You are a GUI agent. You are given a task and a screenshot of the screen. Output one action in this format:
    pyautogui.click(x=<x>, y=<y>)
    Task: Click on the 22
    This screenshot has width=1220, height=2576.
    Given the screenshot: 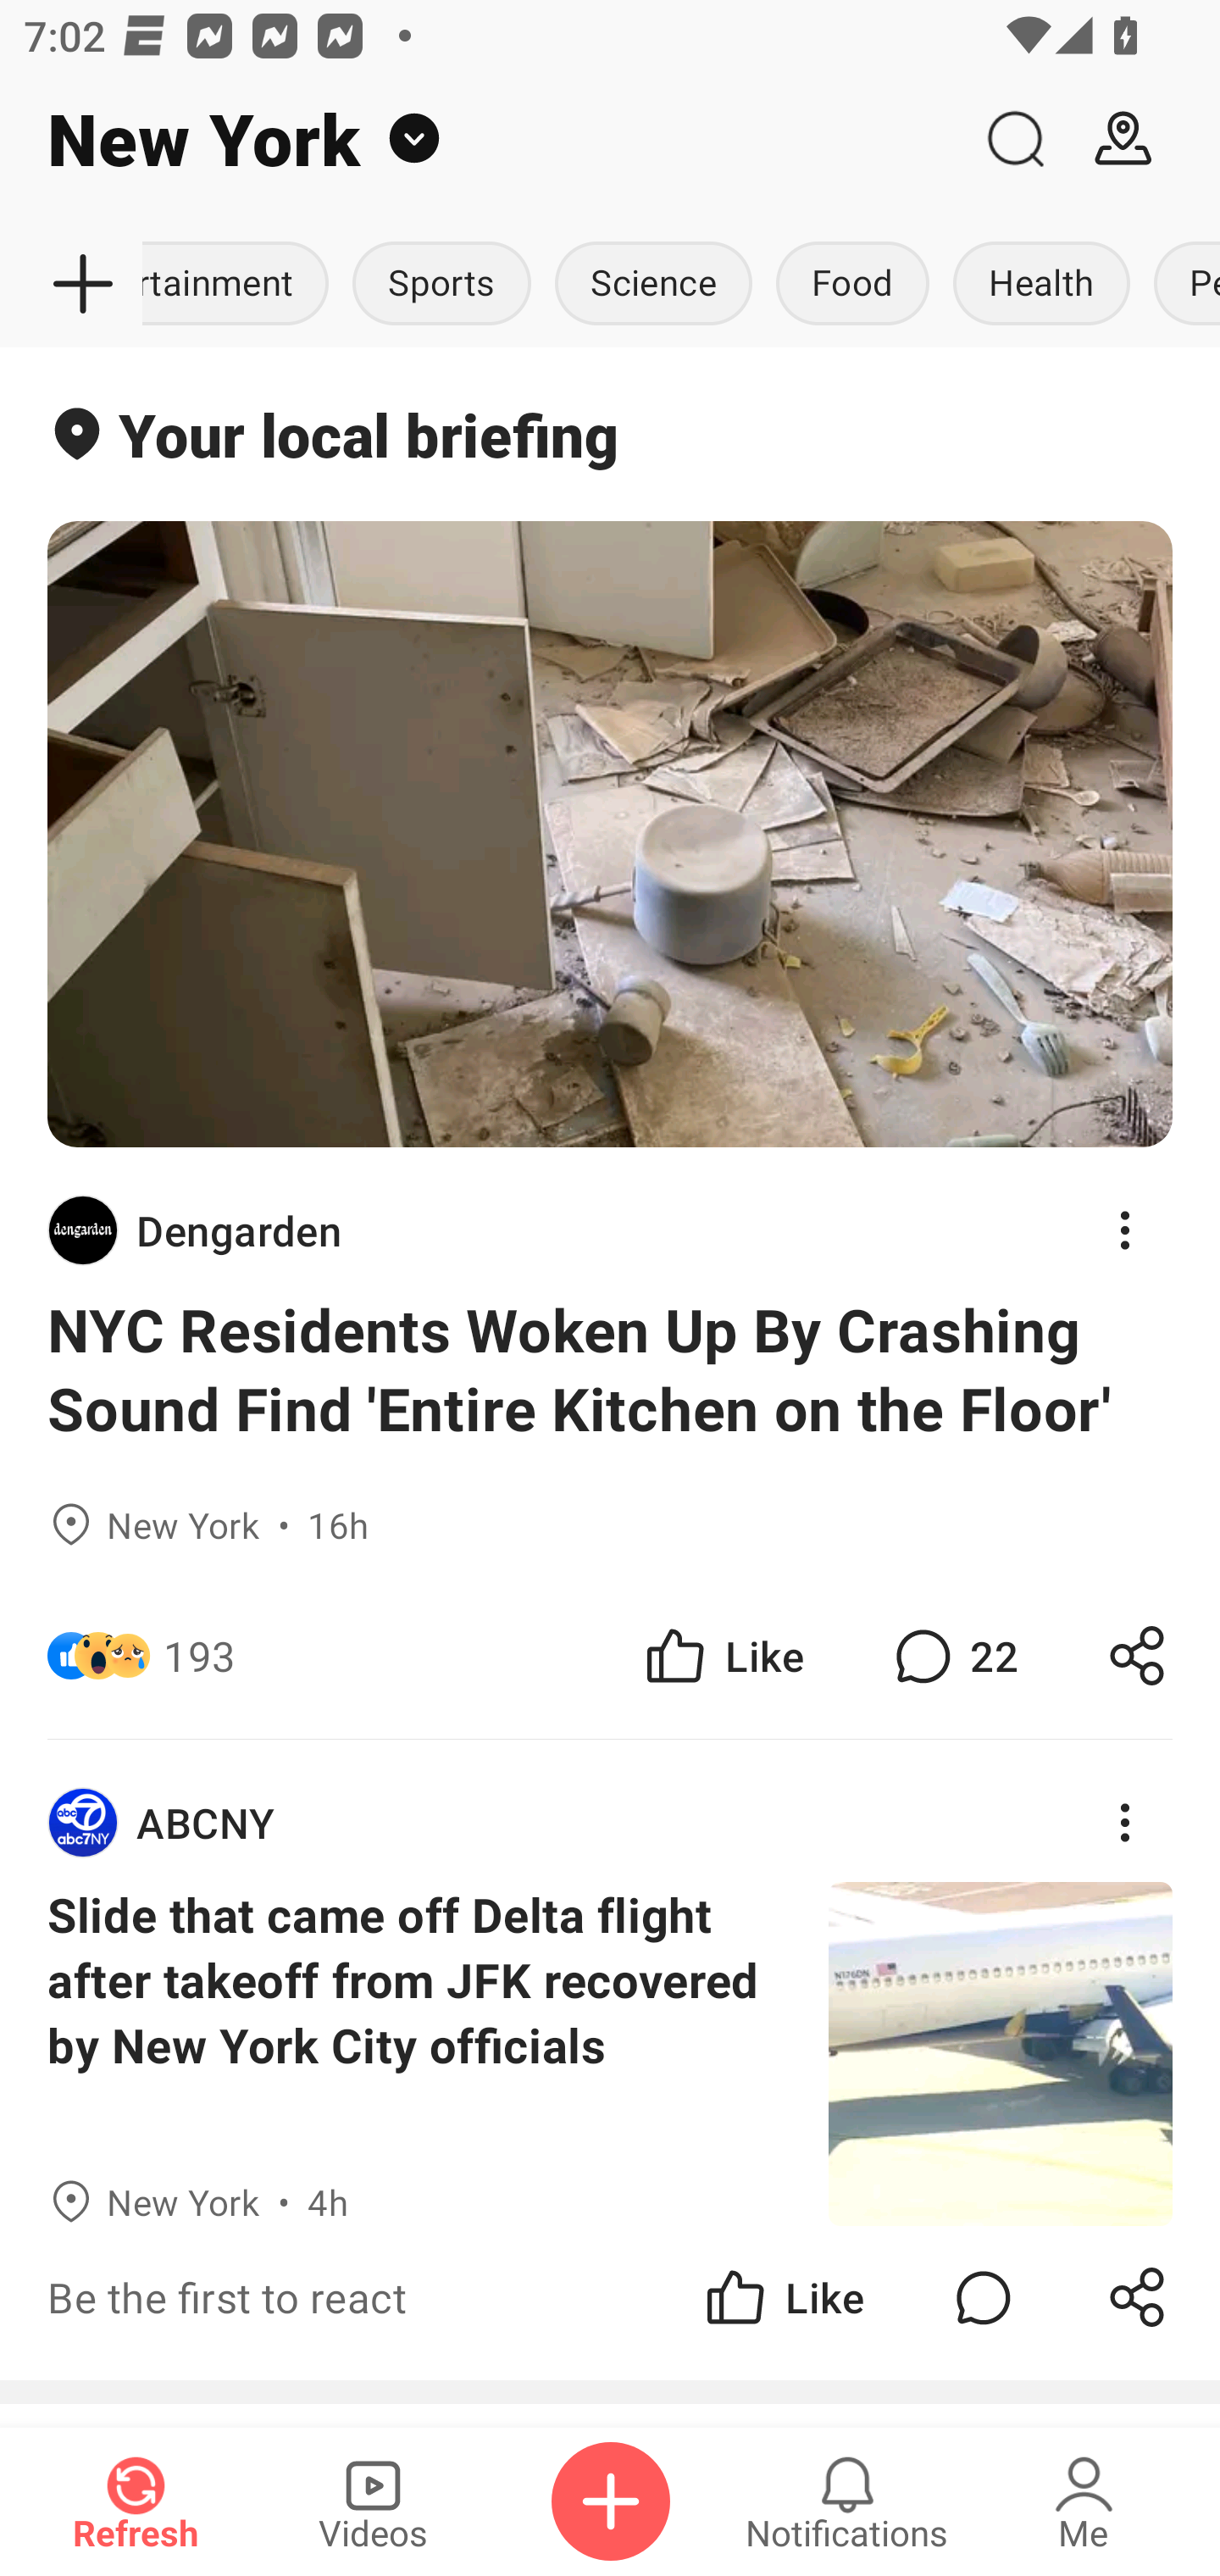 What is the action you would take?
    pyautogui.click(x=952, y=1654)
    